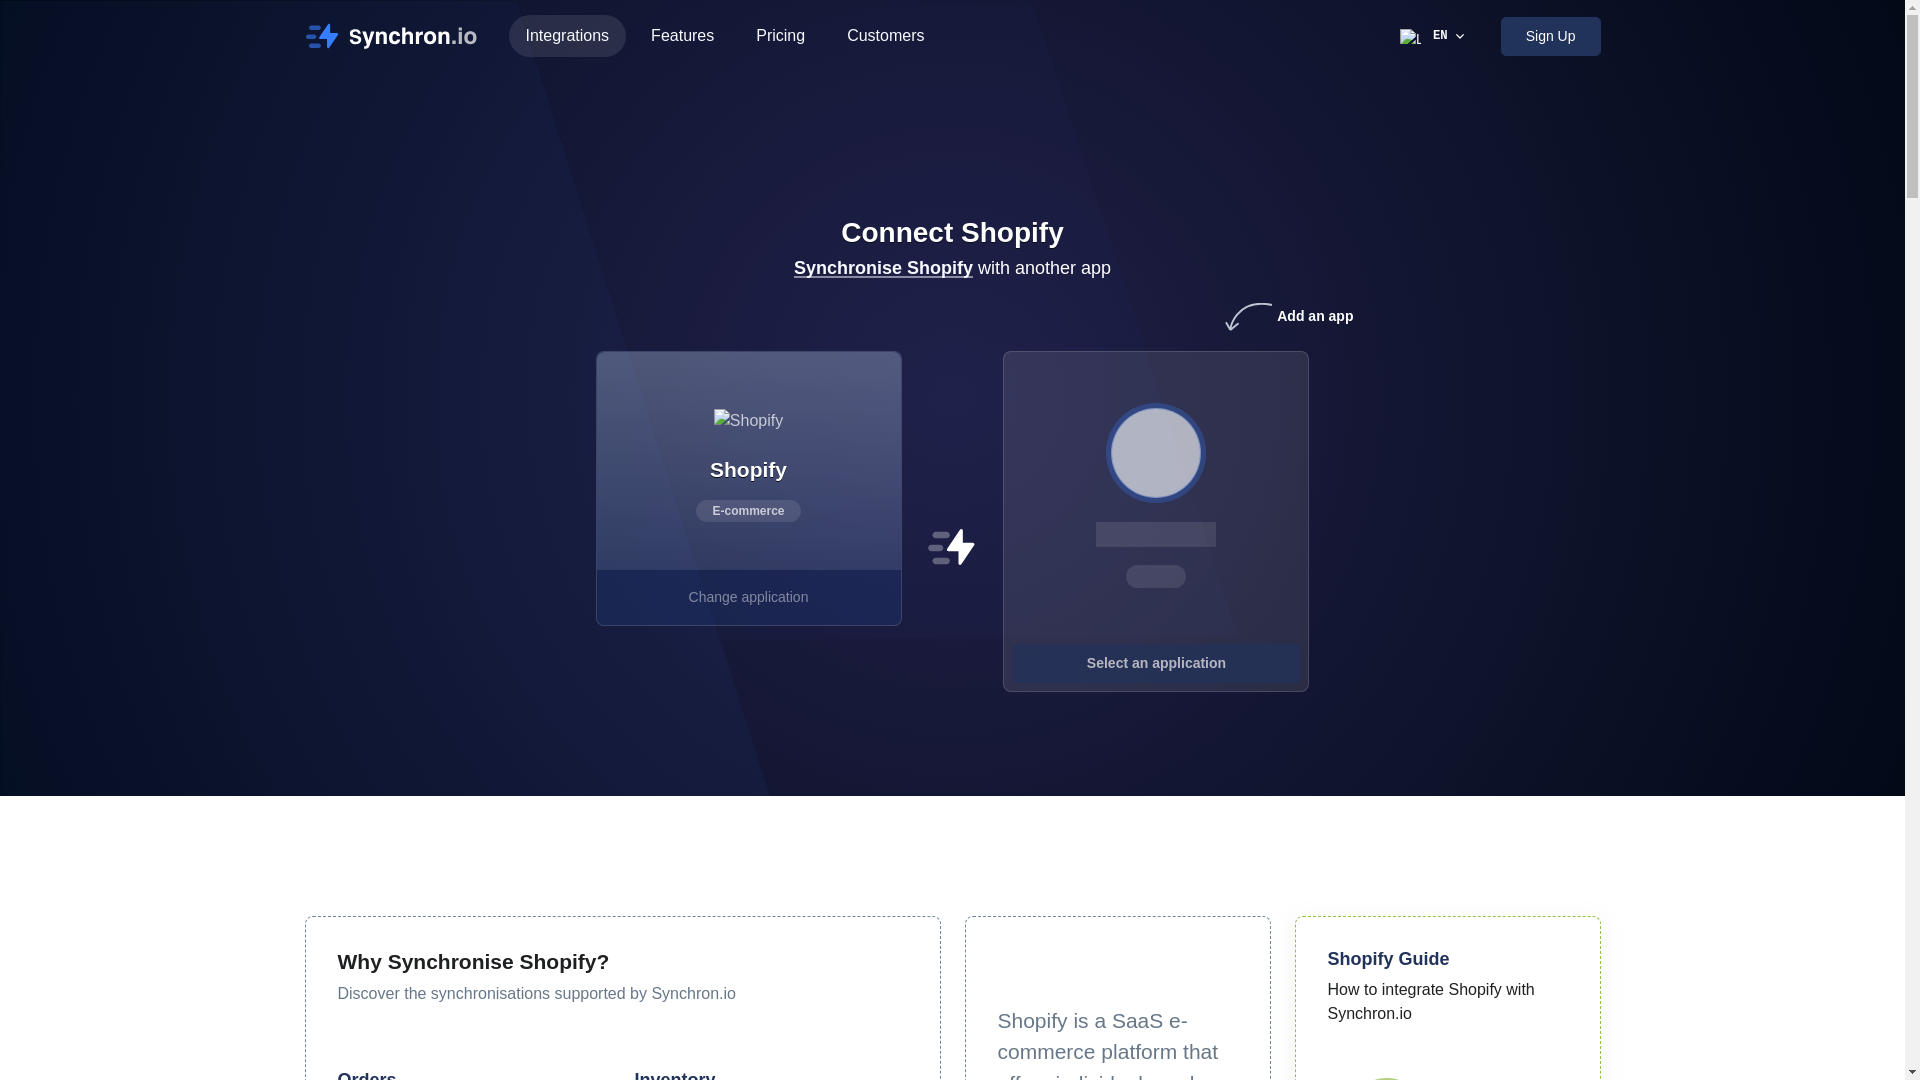  Describe the element at coordinates (780, 36) in the screenshot. I see `Pricing` at that location.